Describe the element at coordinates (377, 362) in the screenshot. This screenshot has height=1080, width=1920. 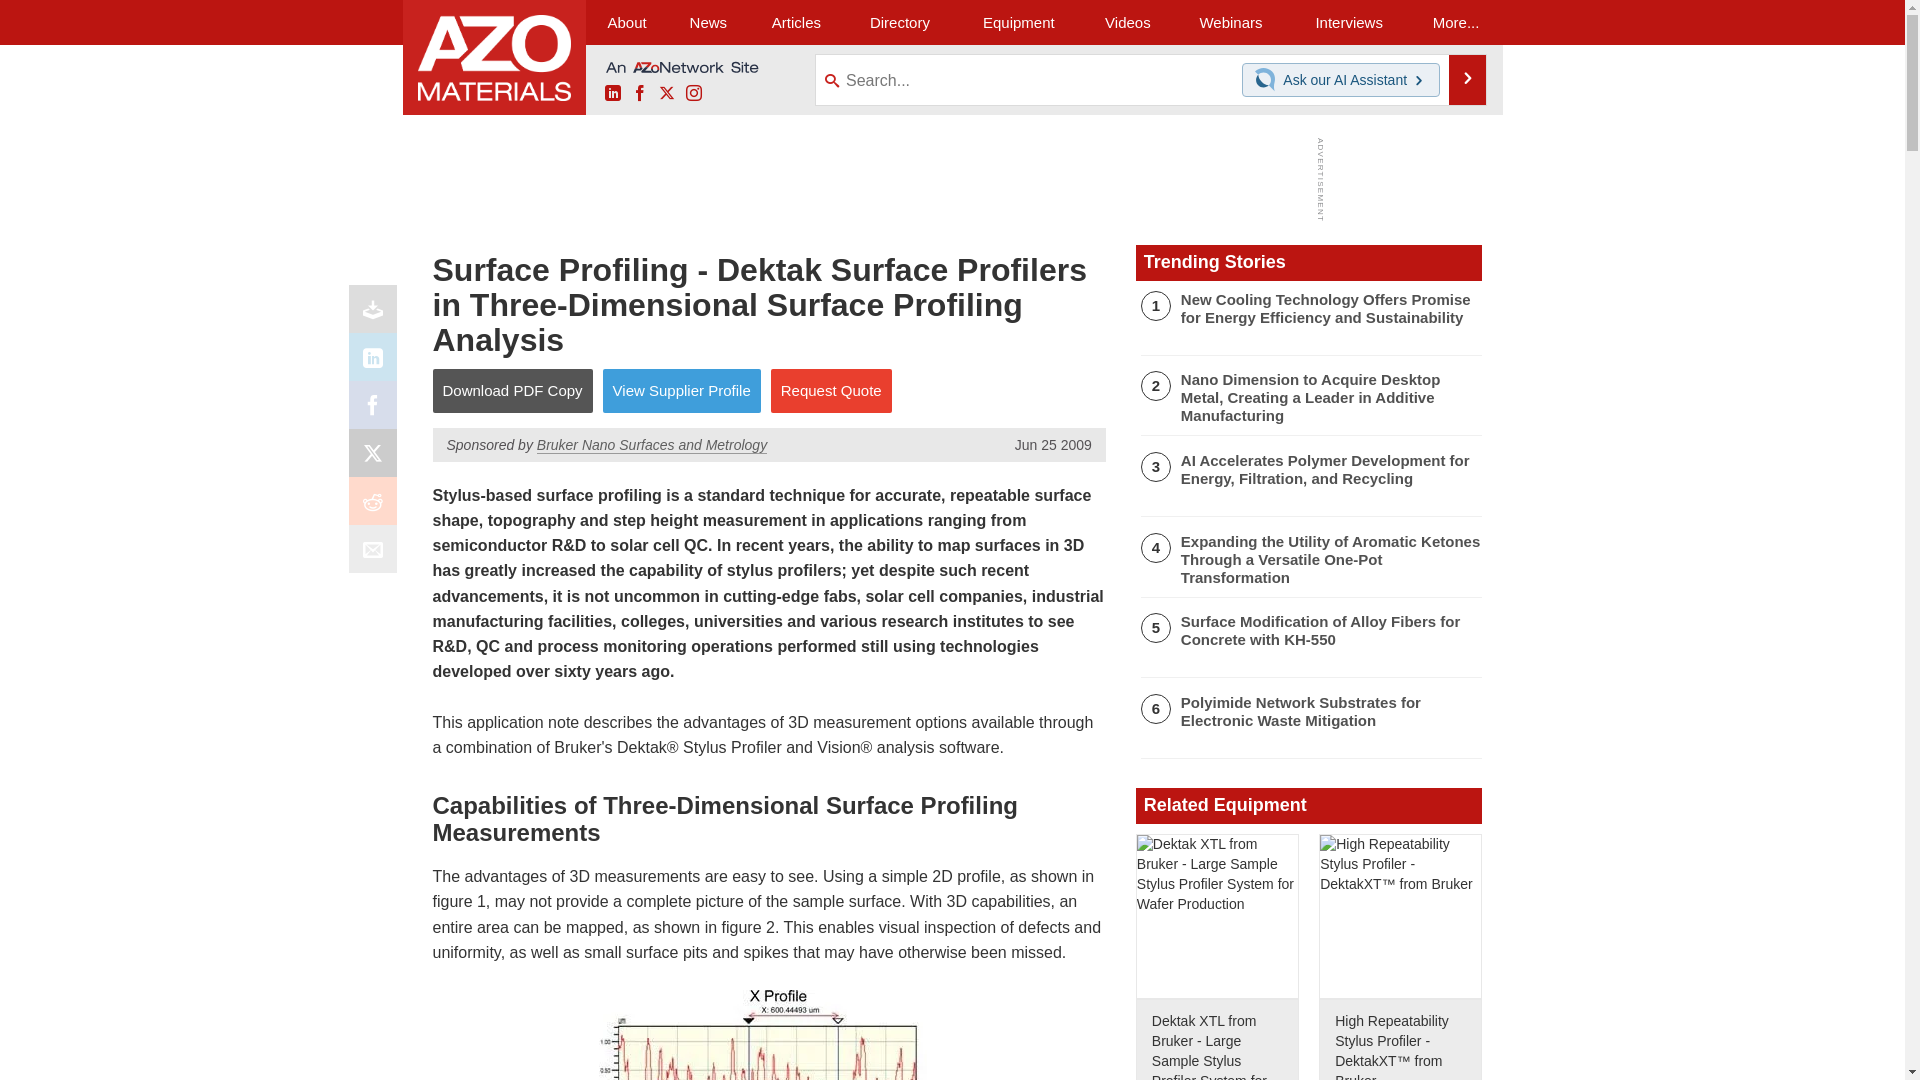
I see `LinkedIn` at that location.